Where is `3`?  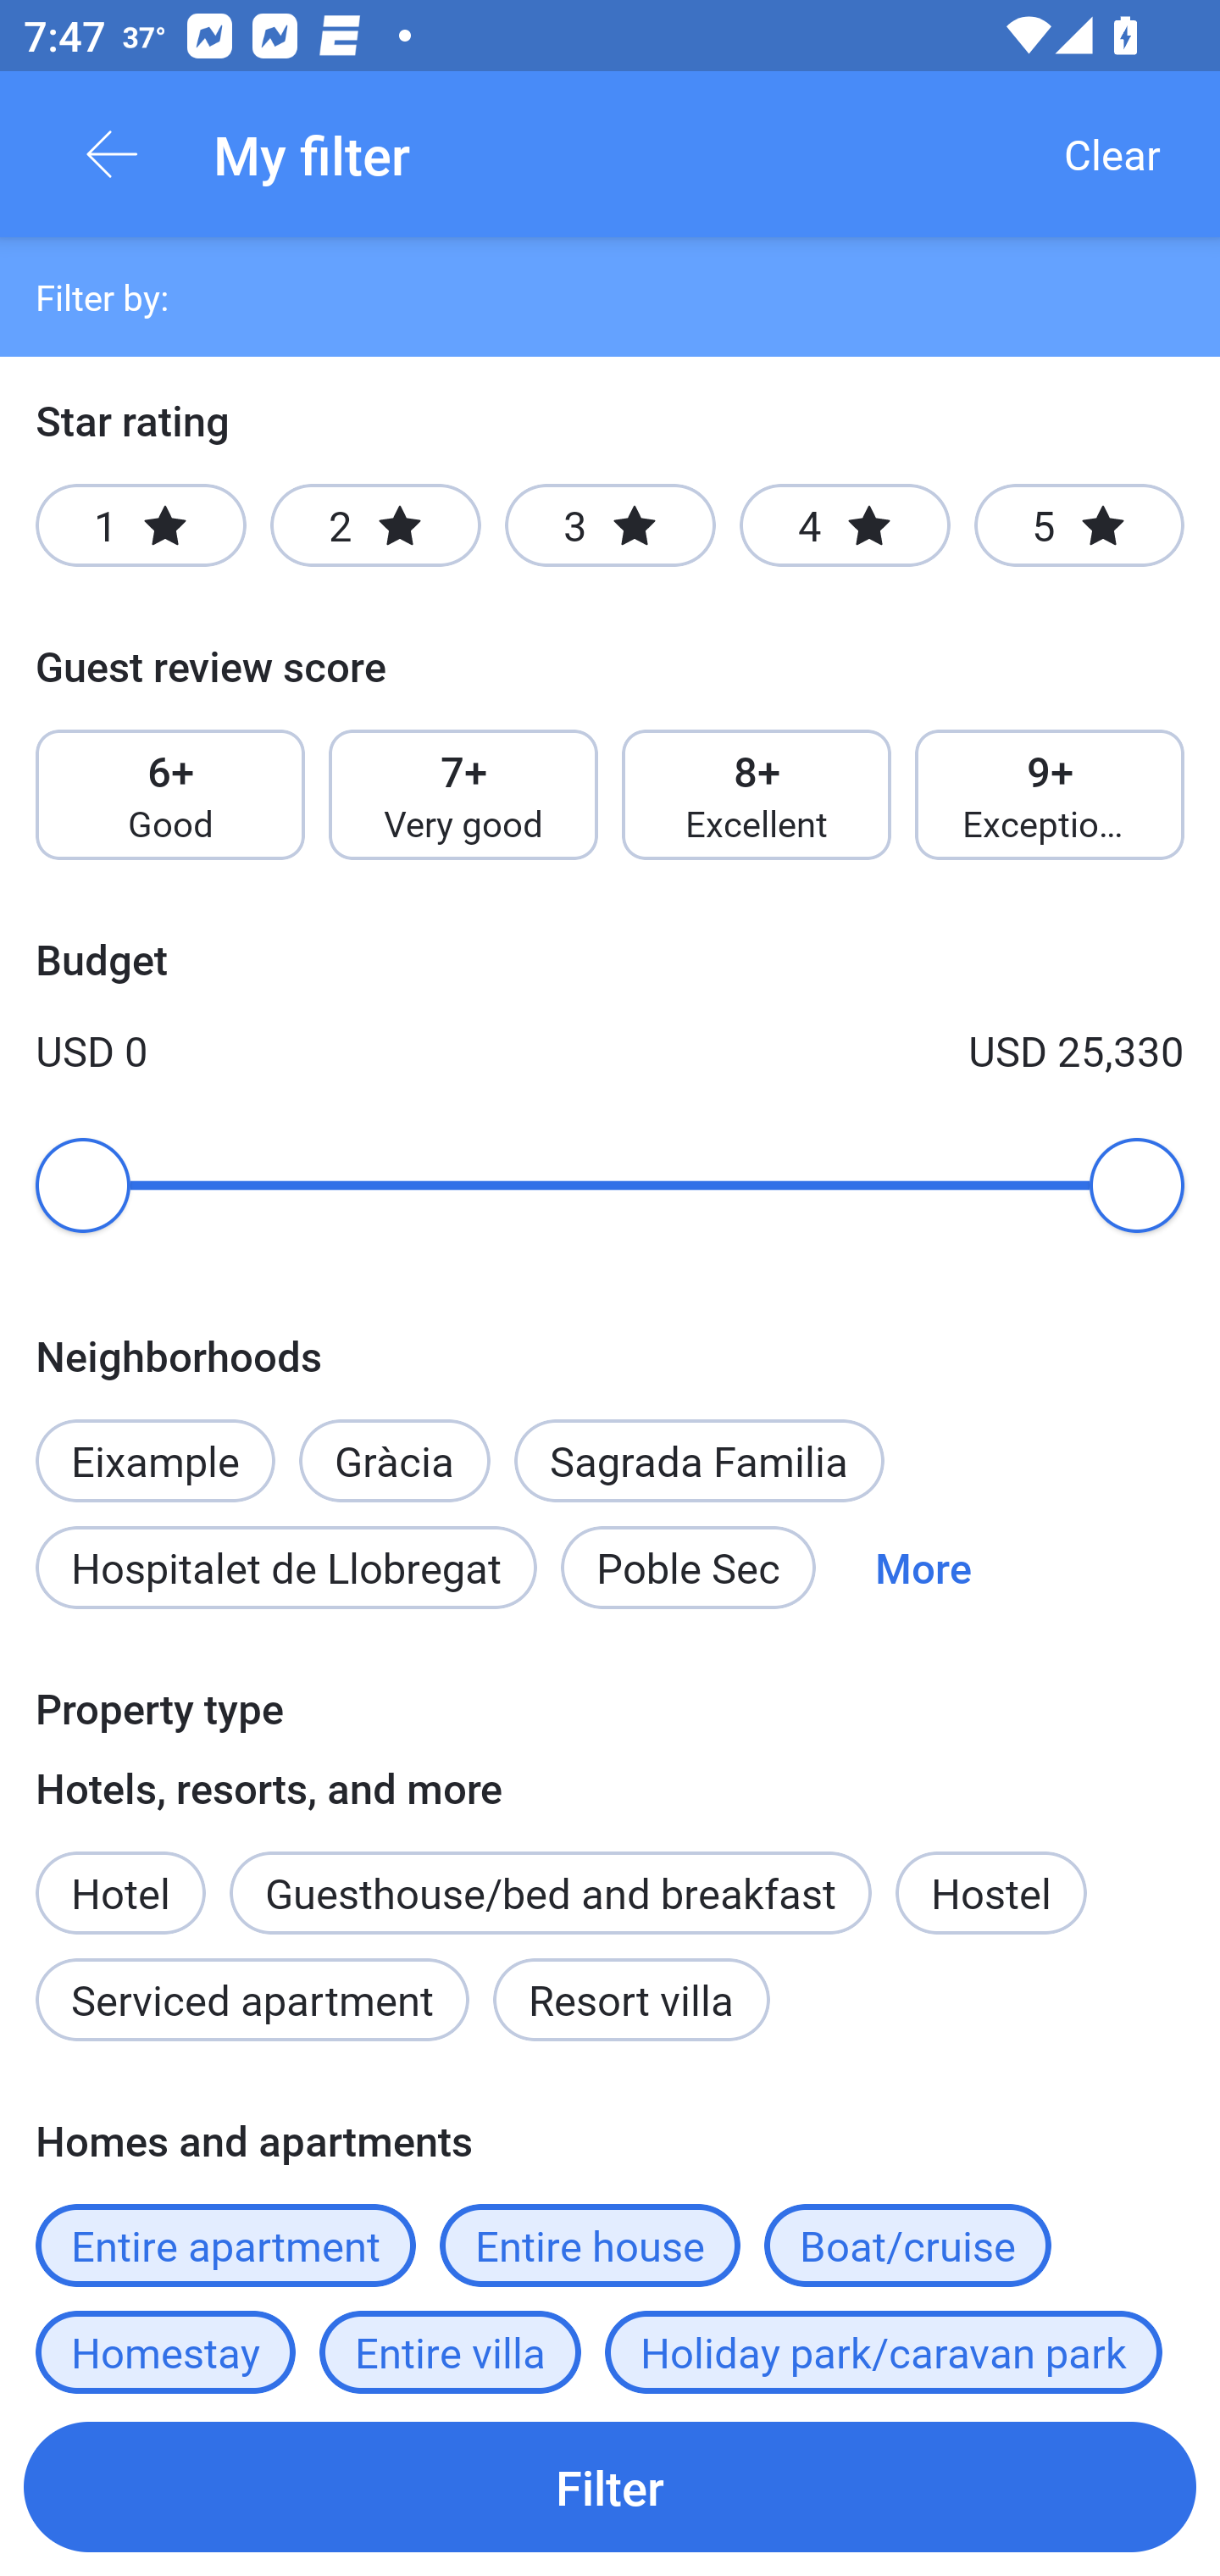
3 is located at coordinates (610, 525).